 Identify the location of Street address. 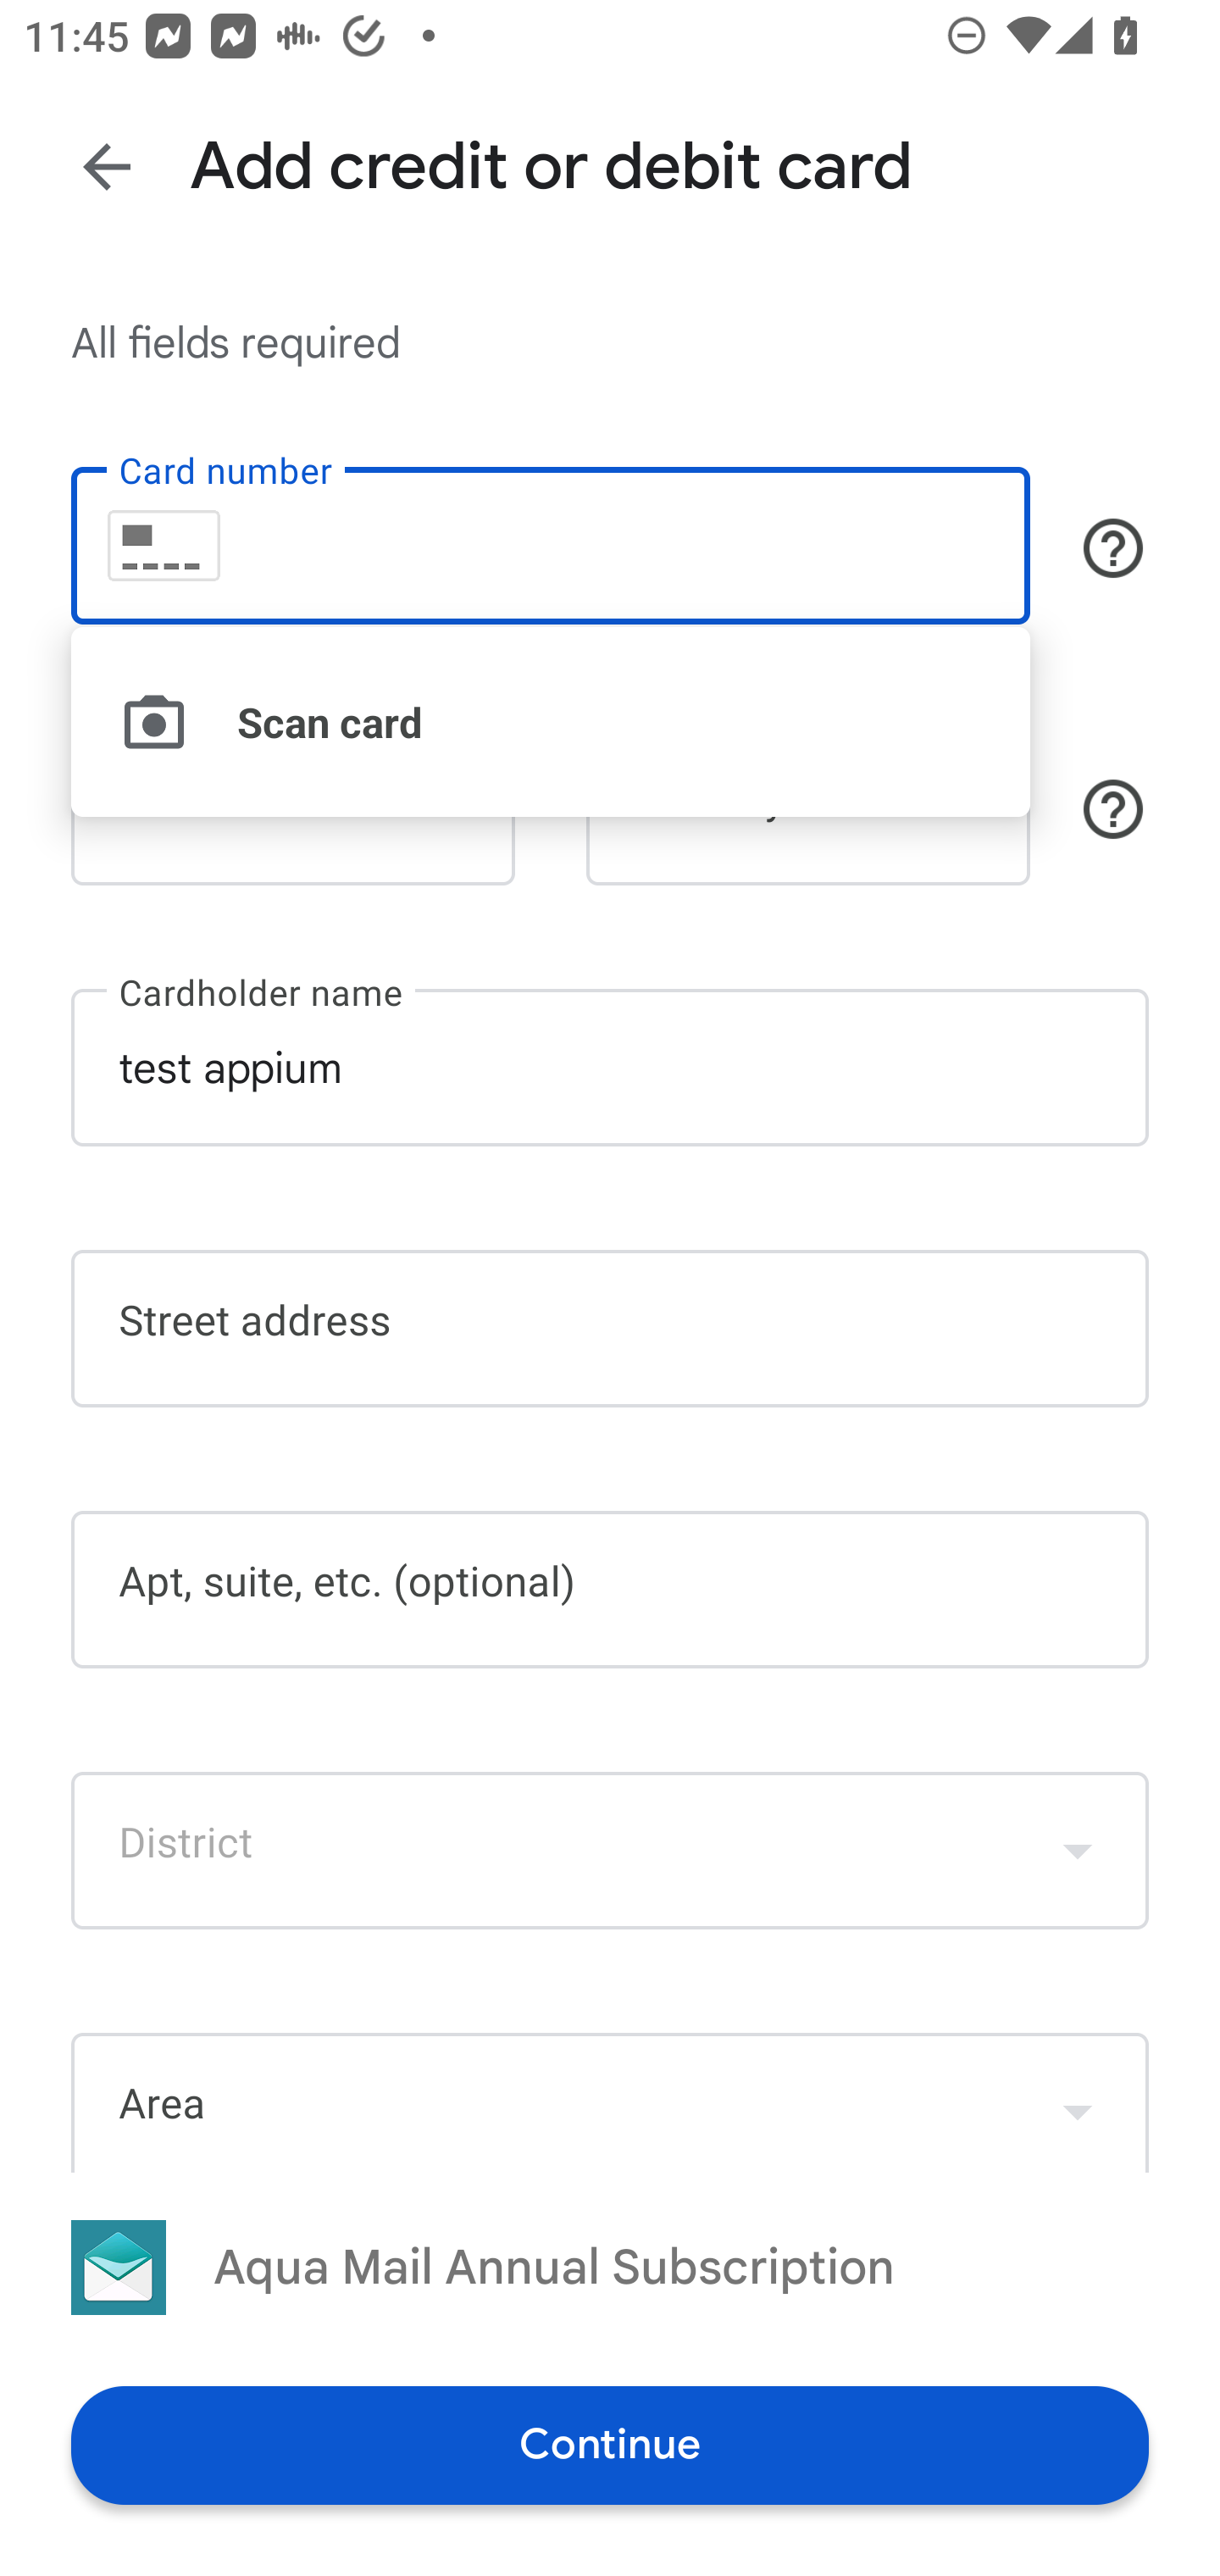
(610, 1327).